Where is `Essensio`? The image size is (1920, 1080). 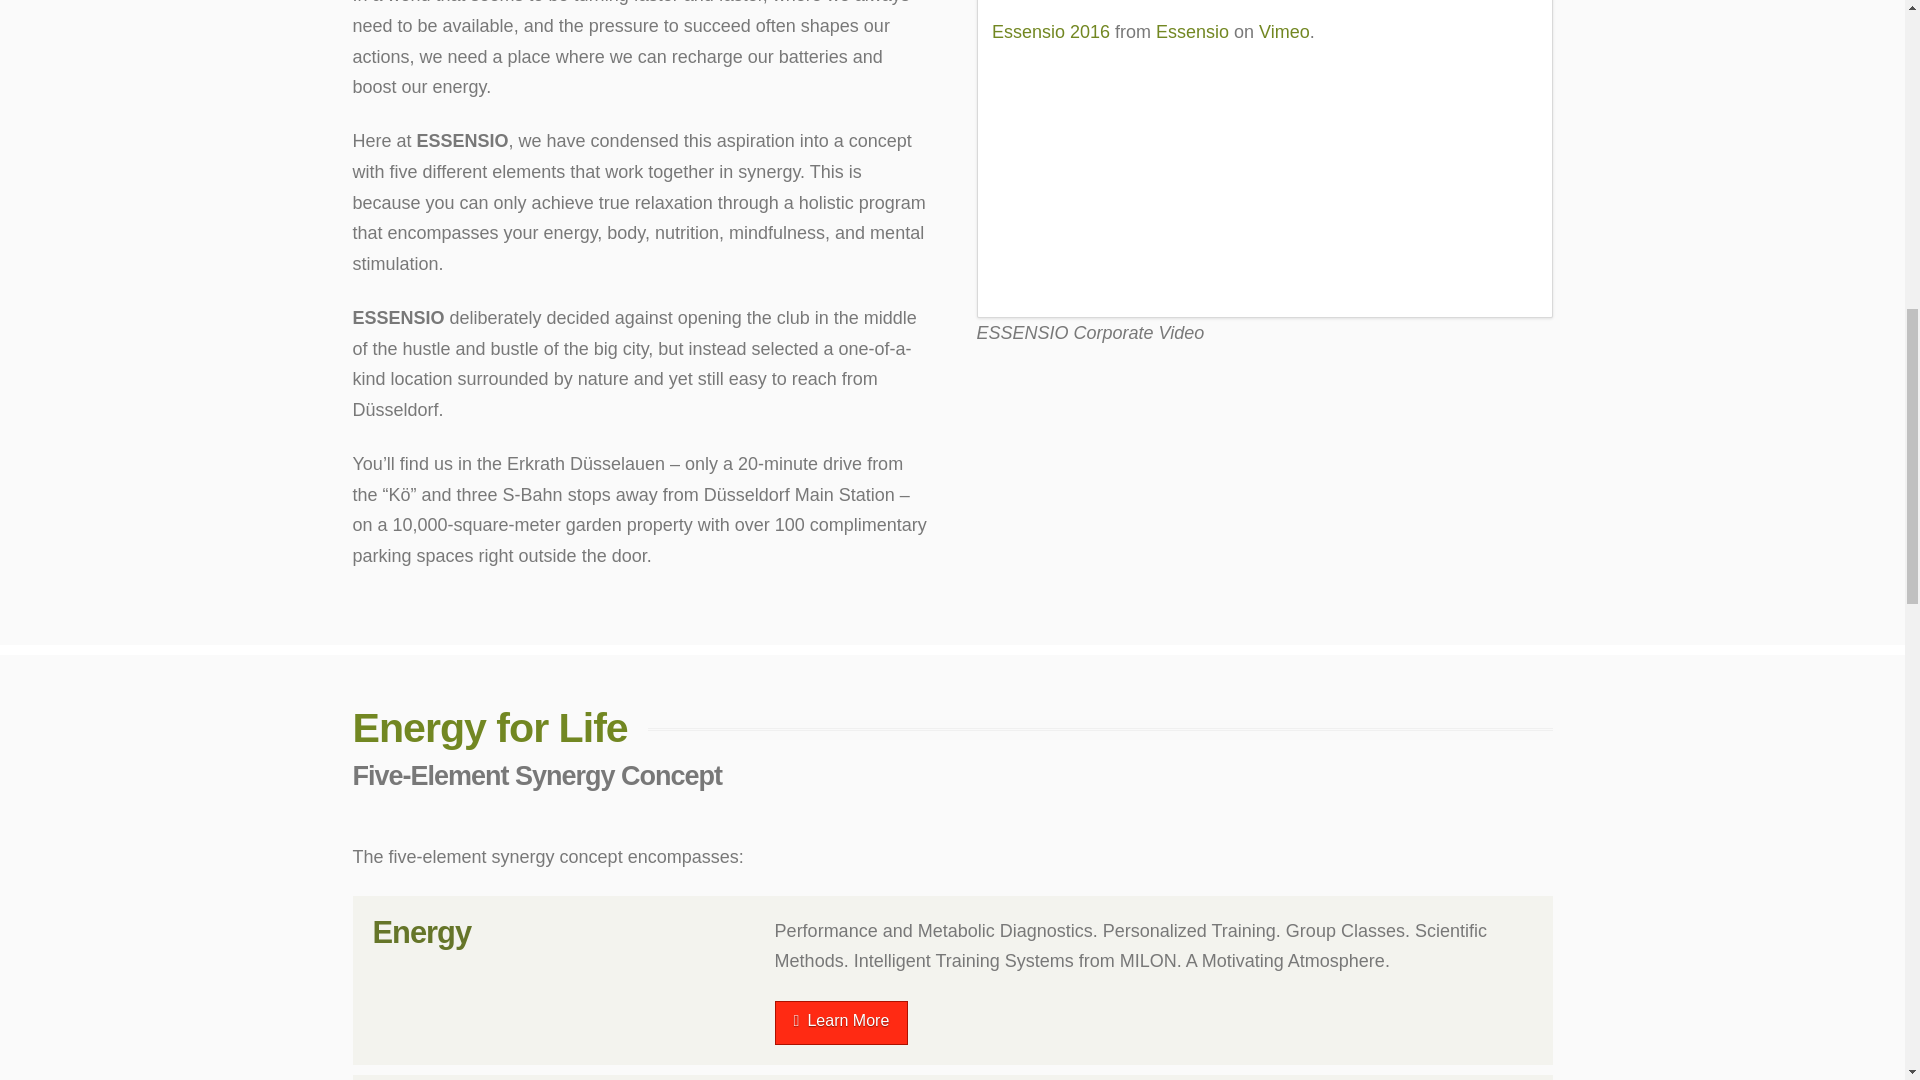
Essensio is located at coordinates (1192, 32).